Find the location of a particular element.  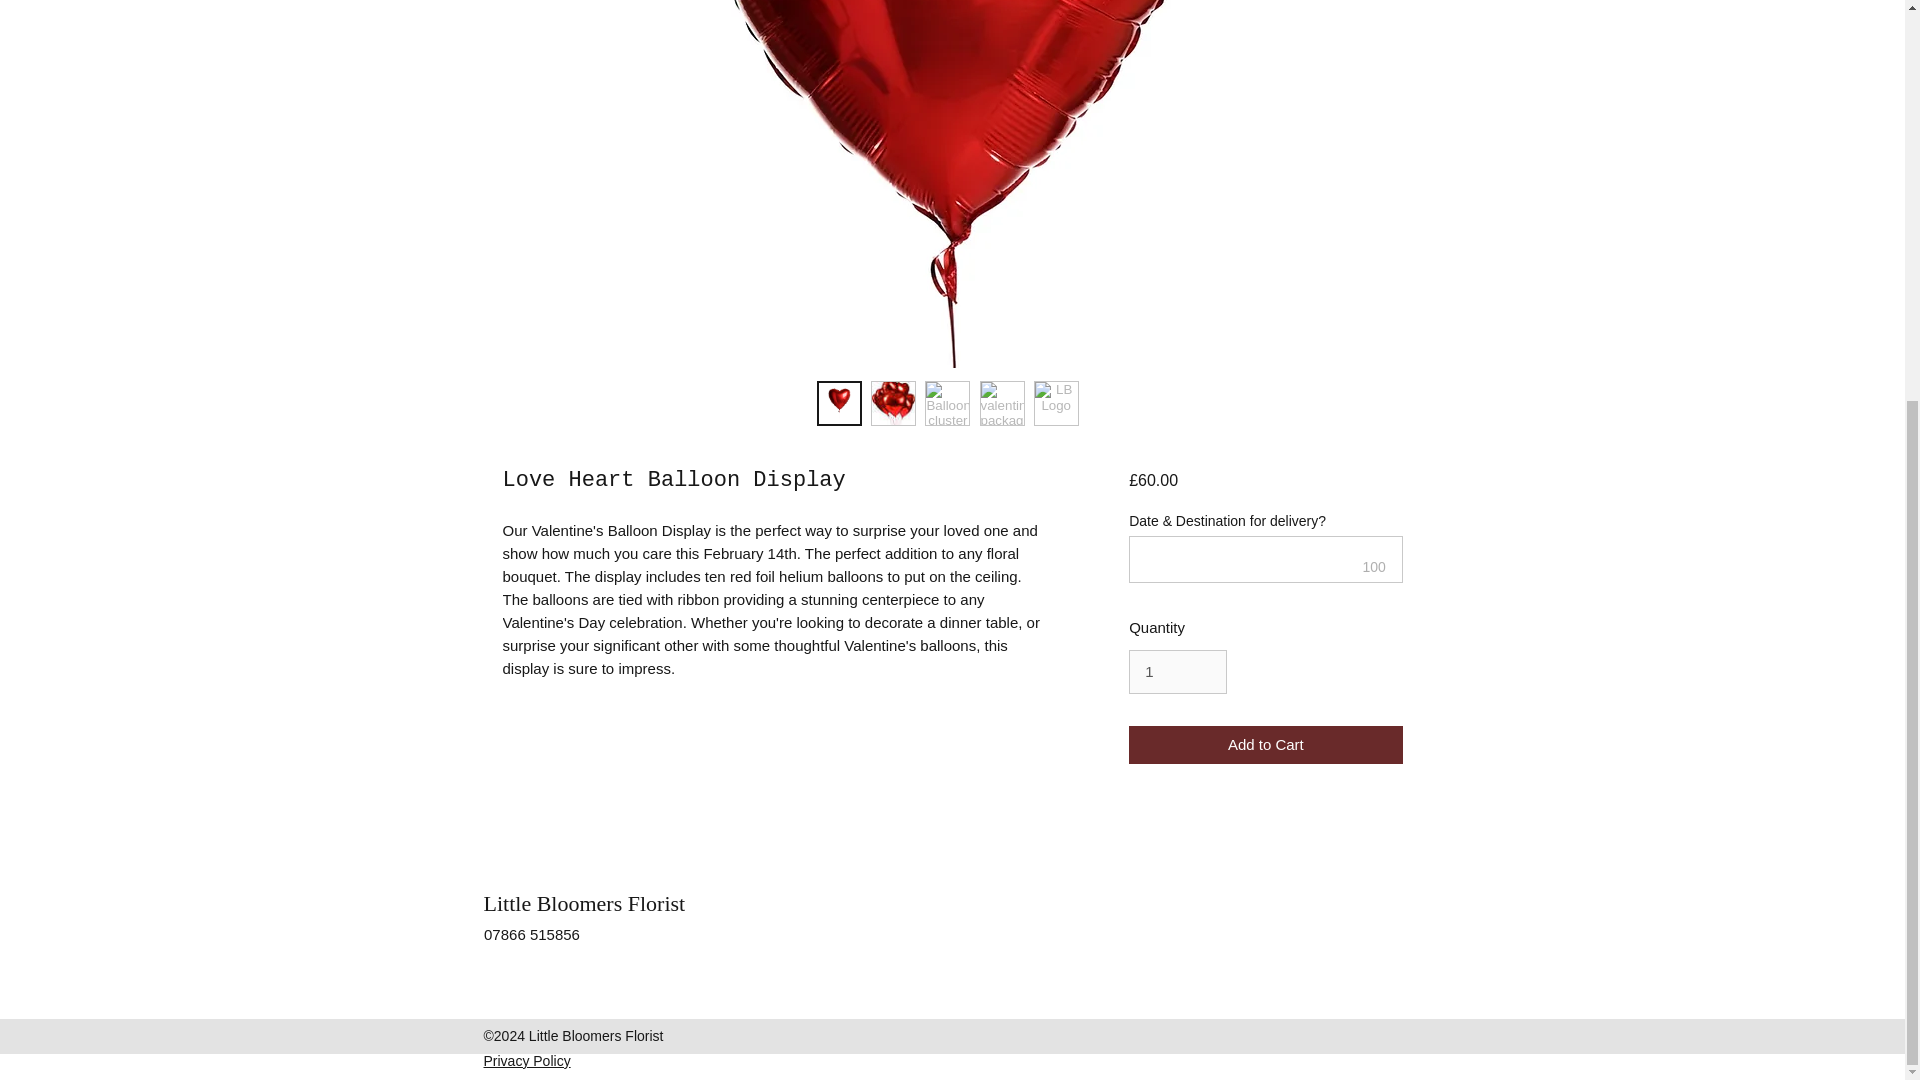

Privacy Policy is located at coordinates (526, 1061).